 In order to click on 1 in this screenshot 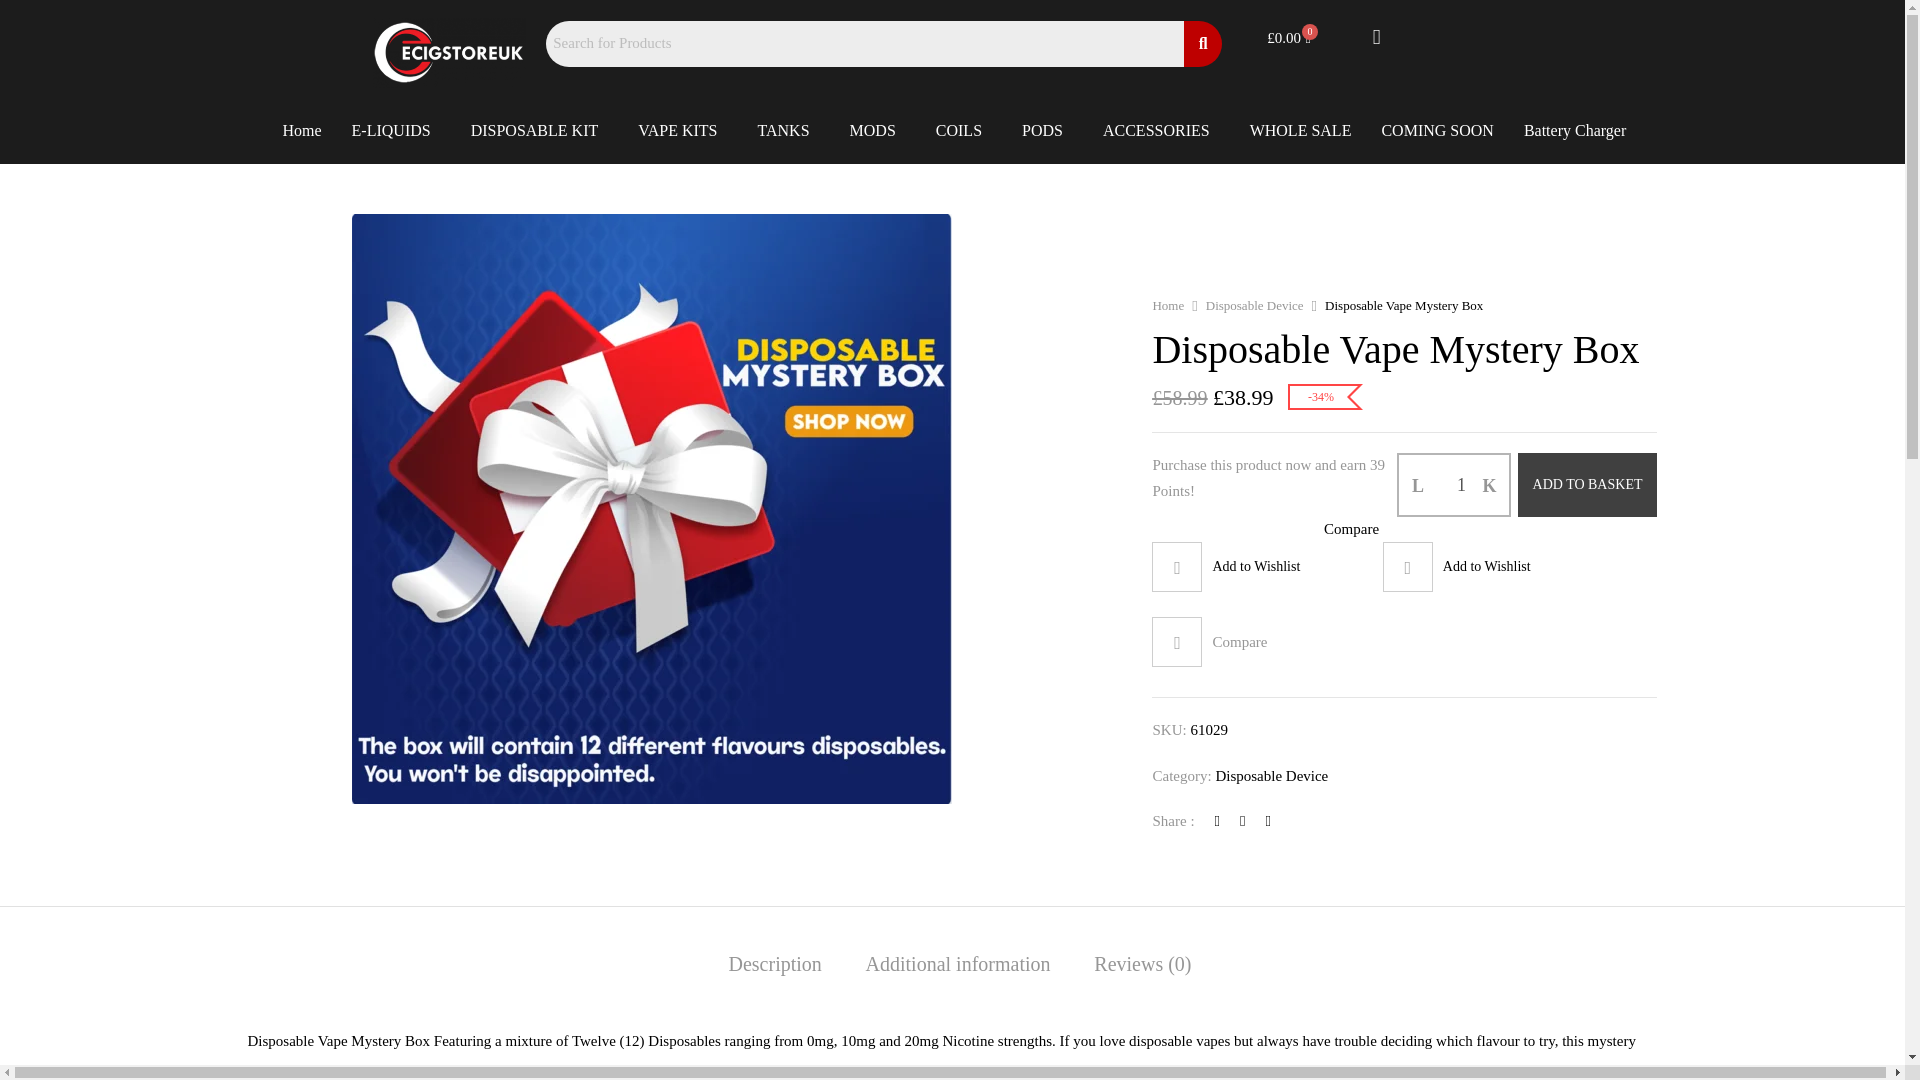, I will do `click(1462, 484)`.